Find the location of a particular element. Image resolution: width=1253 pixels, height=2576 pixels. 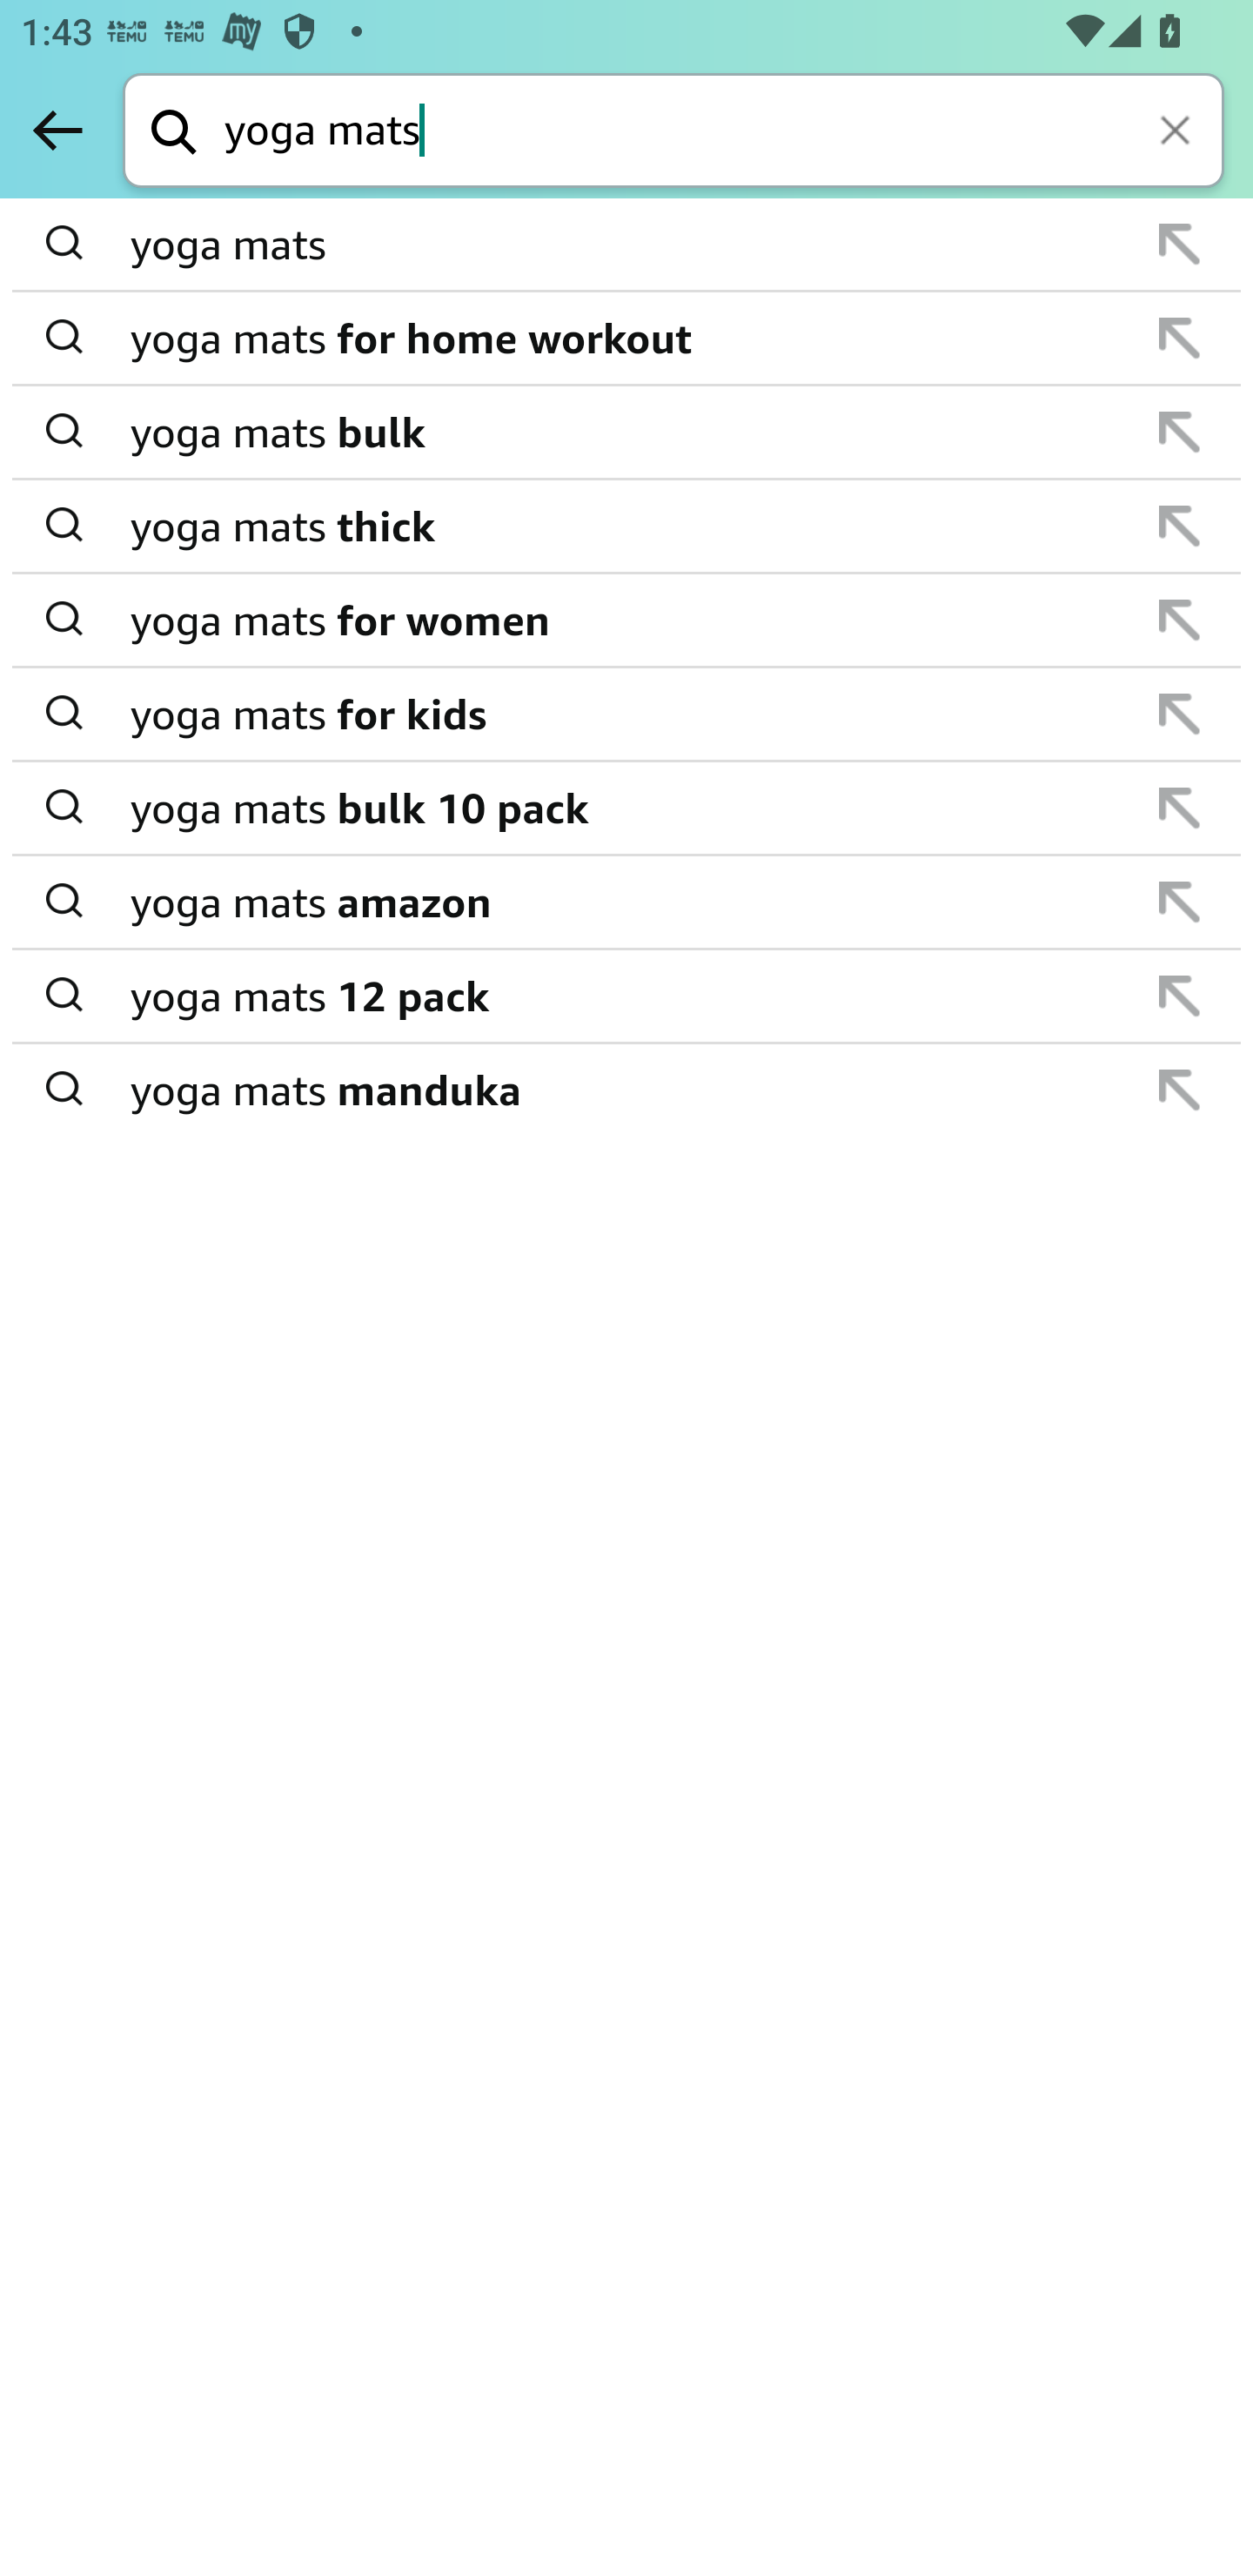

append suggestion is located at coordinates (1180, 808).